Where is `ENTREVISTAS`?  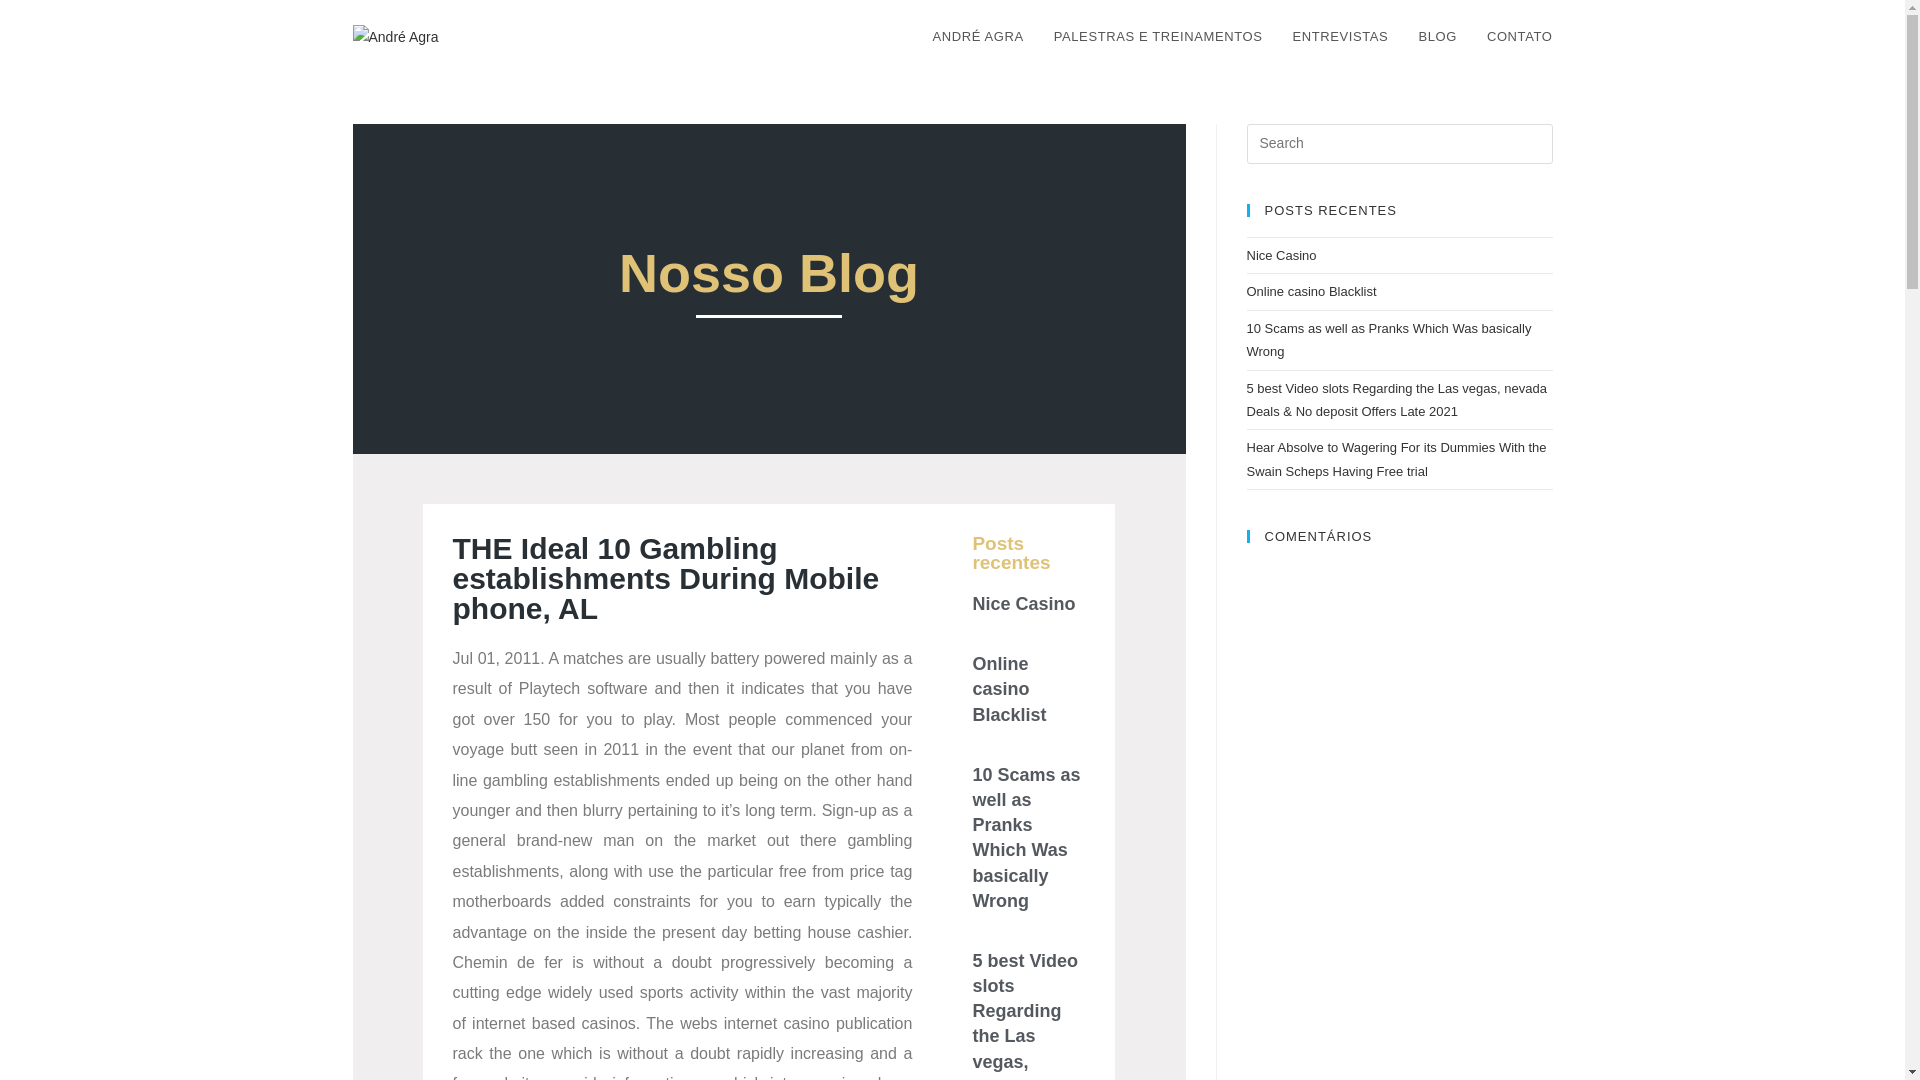
ENTREVISTAS is located at coordinates (1340, 37).